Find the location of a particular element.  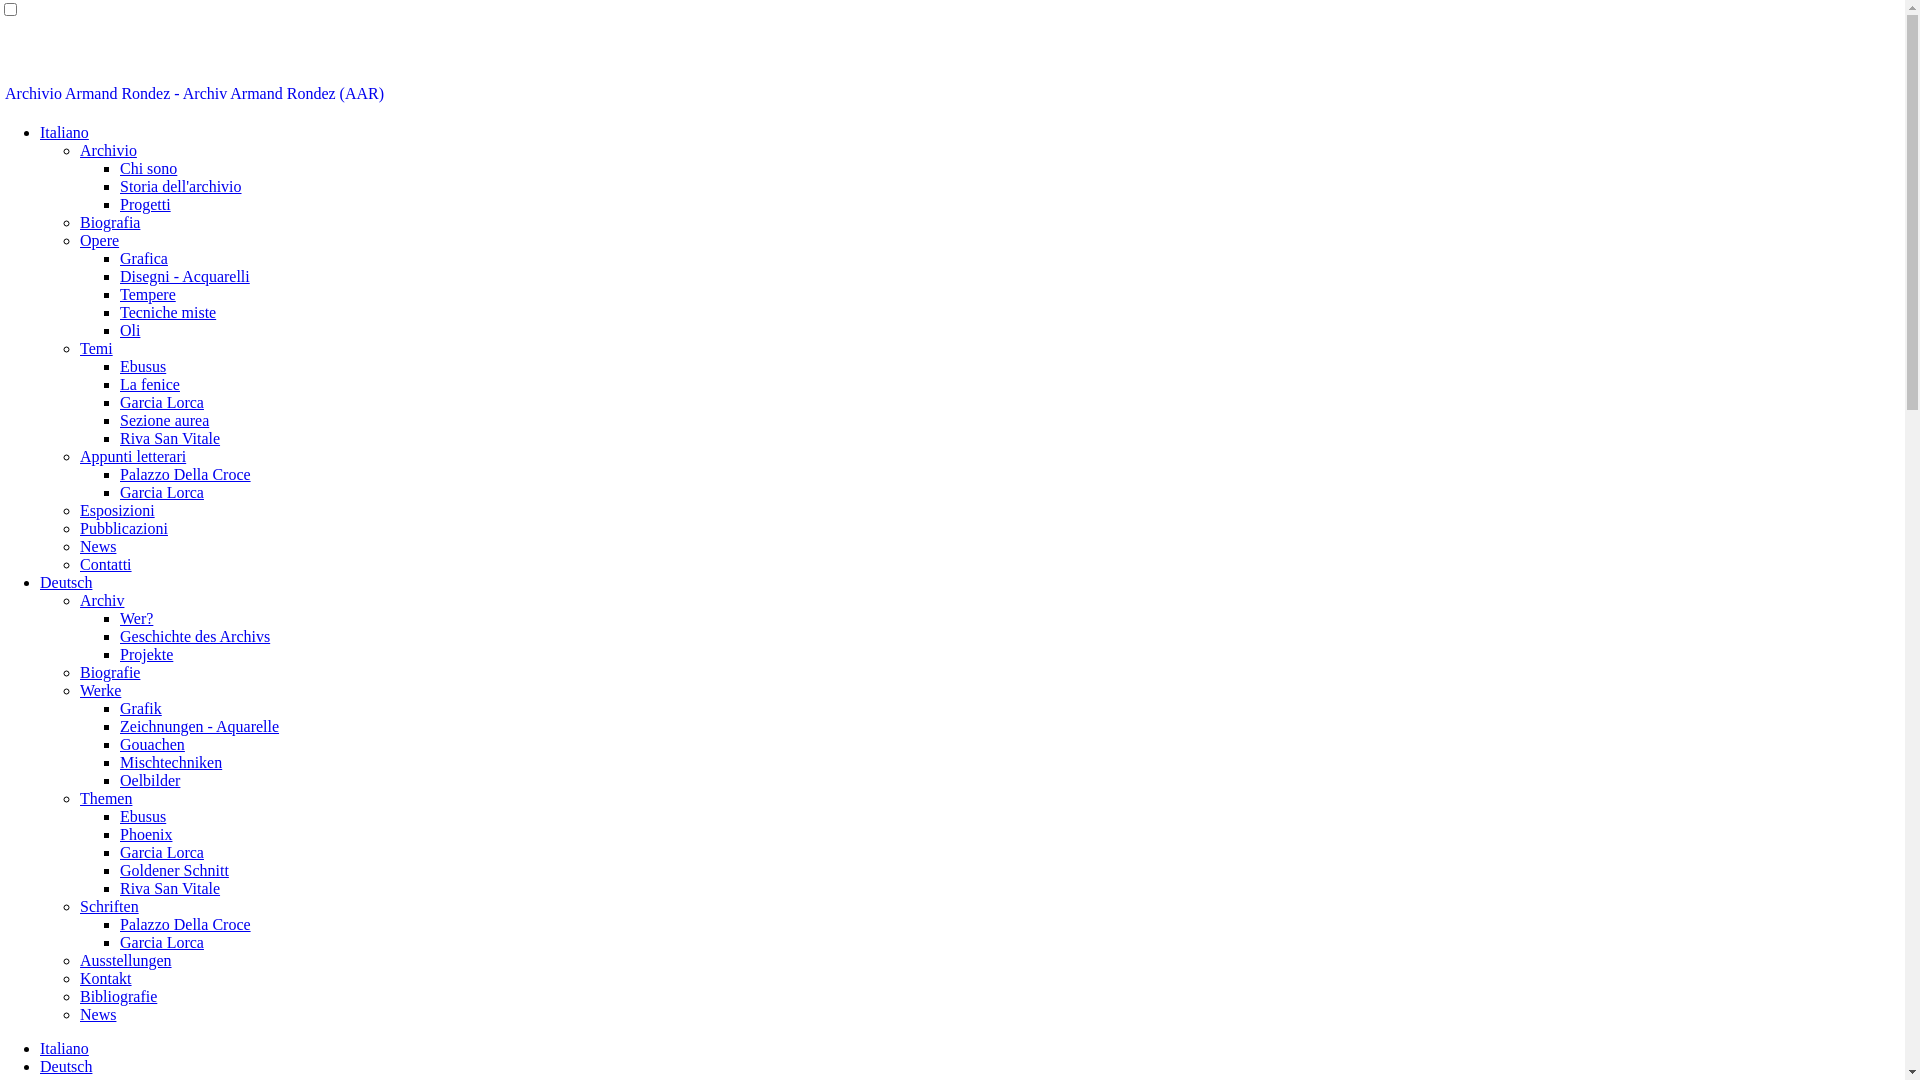

Opere is located at coordinates (100, 240).